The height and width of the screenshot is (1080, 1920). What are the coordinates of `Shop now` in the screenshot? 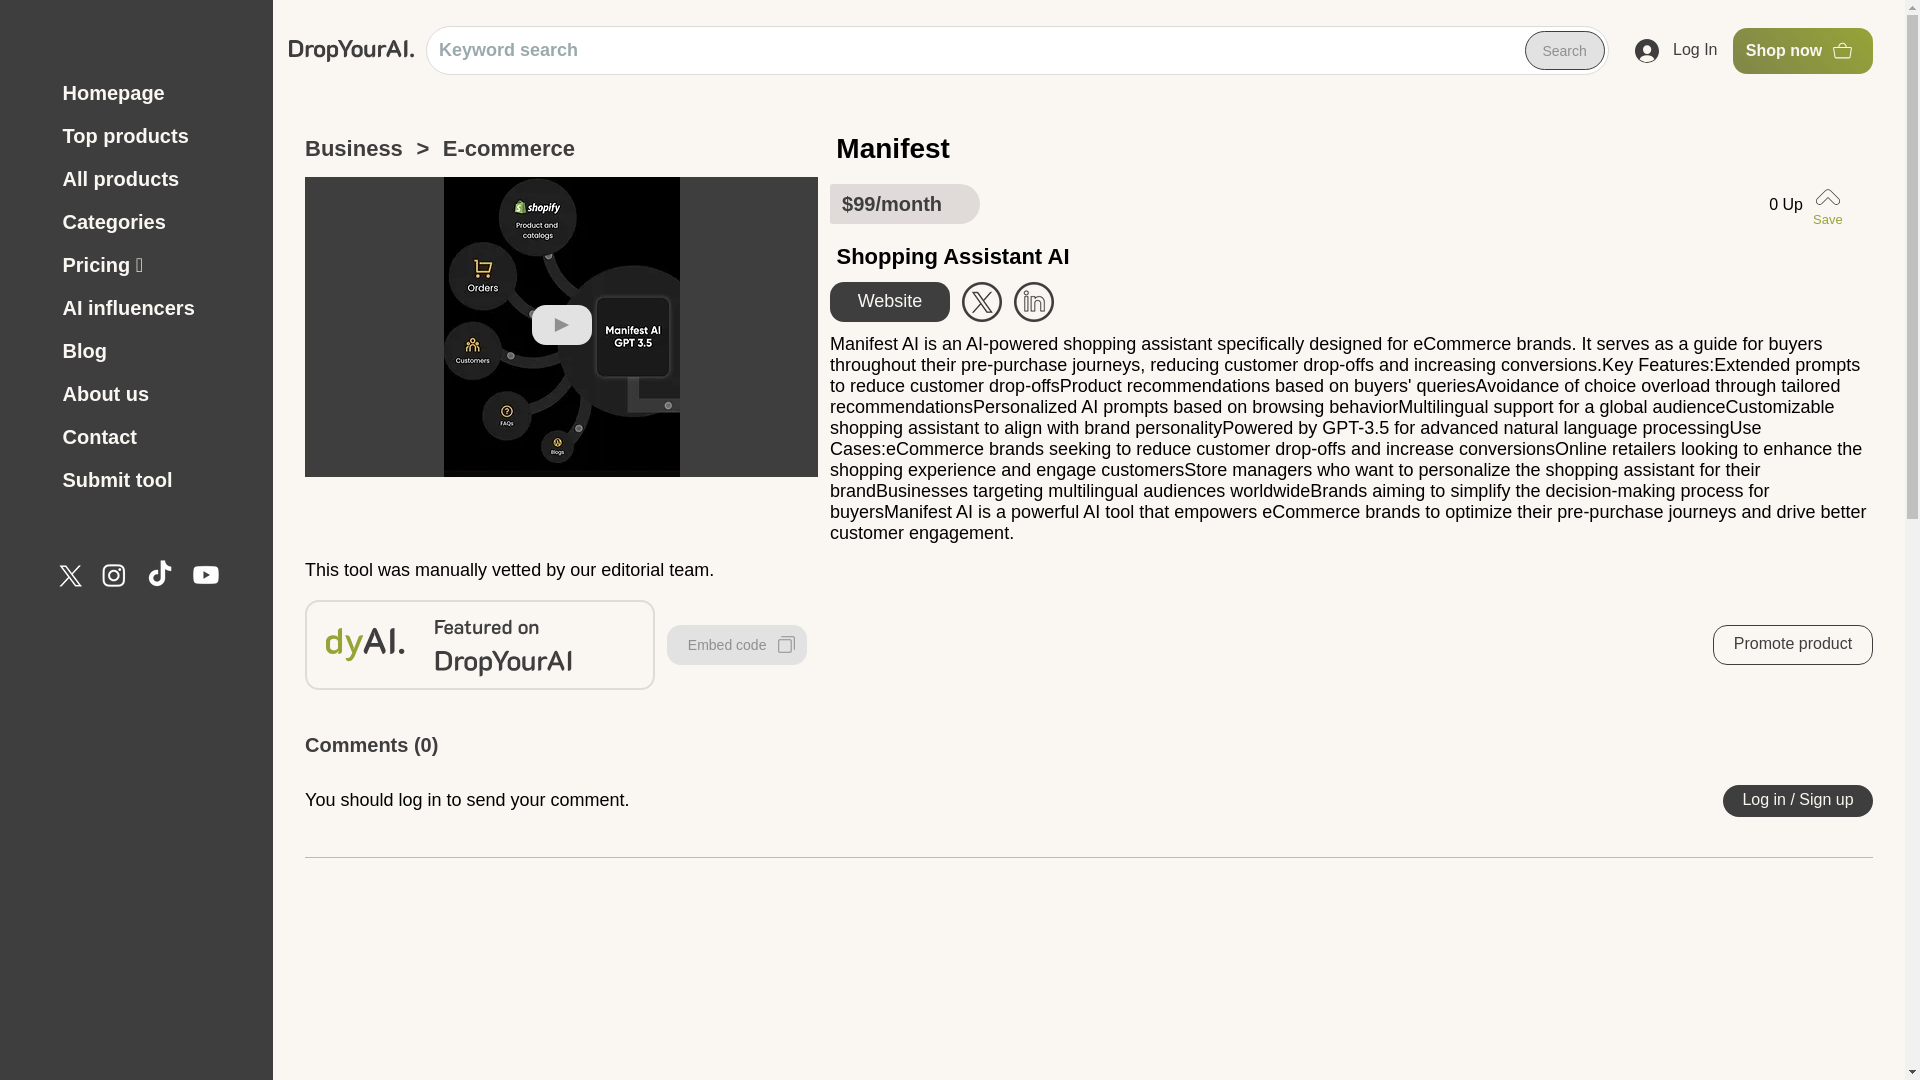 It's located at (1803, 51).